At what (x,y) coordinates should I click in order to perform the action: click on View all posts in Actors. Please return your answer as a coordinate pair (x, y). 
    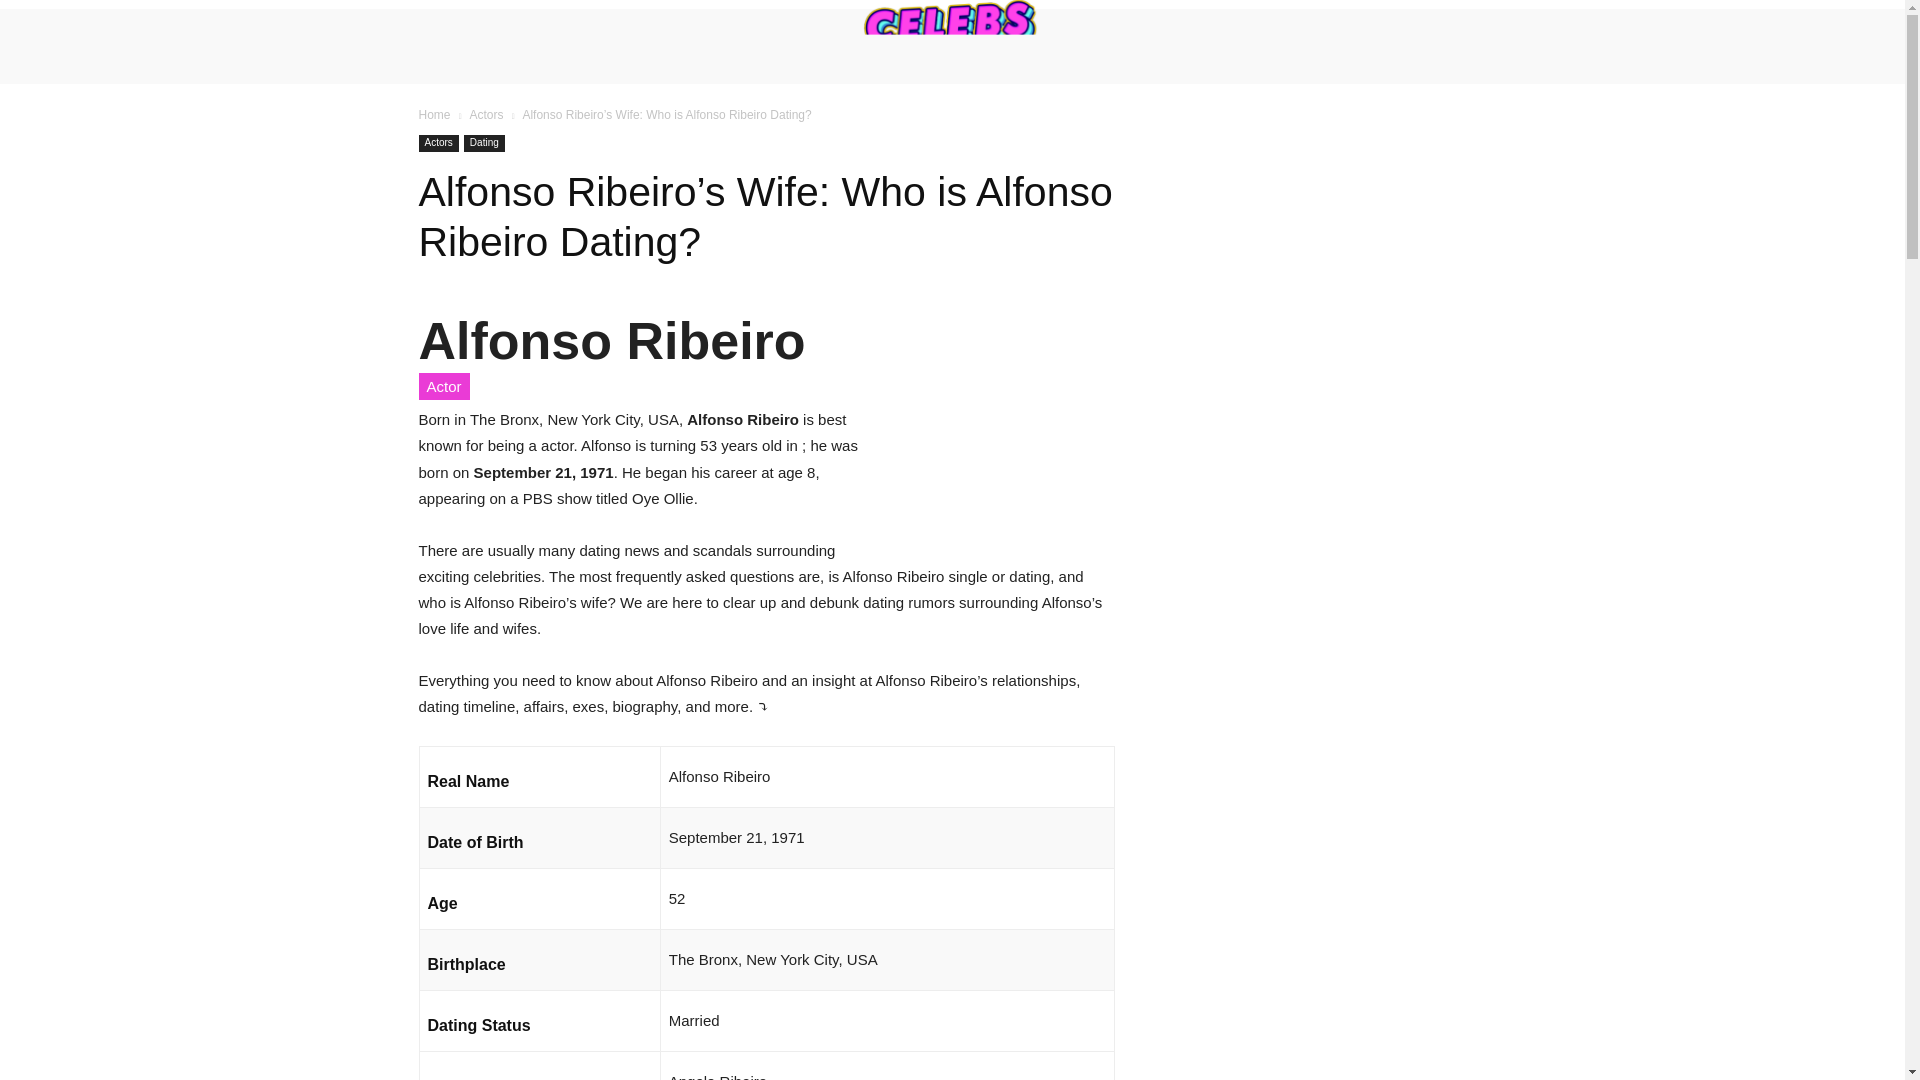
    Looking at the image, I should click on (486, 115).